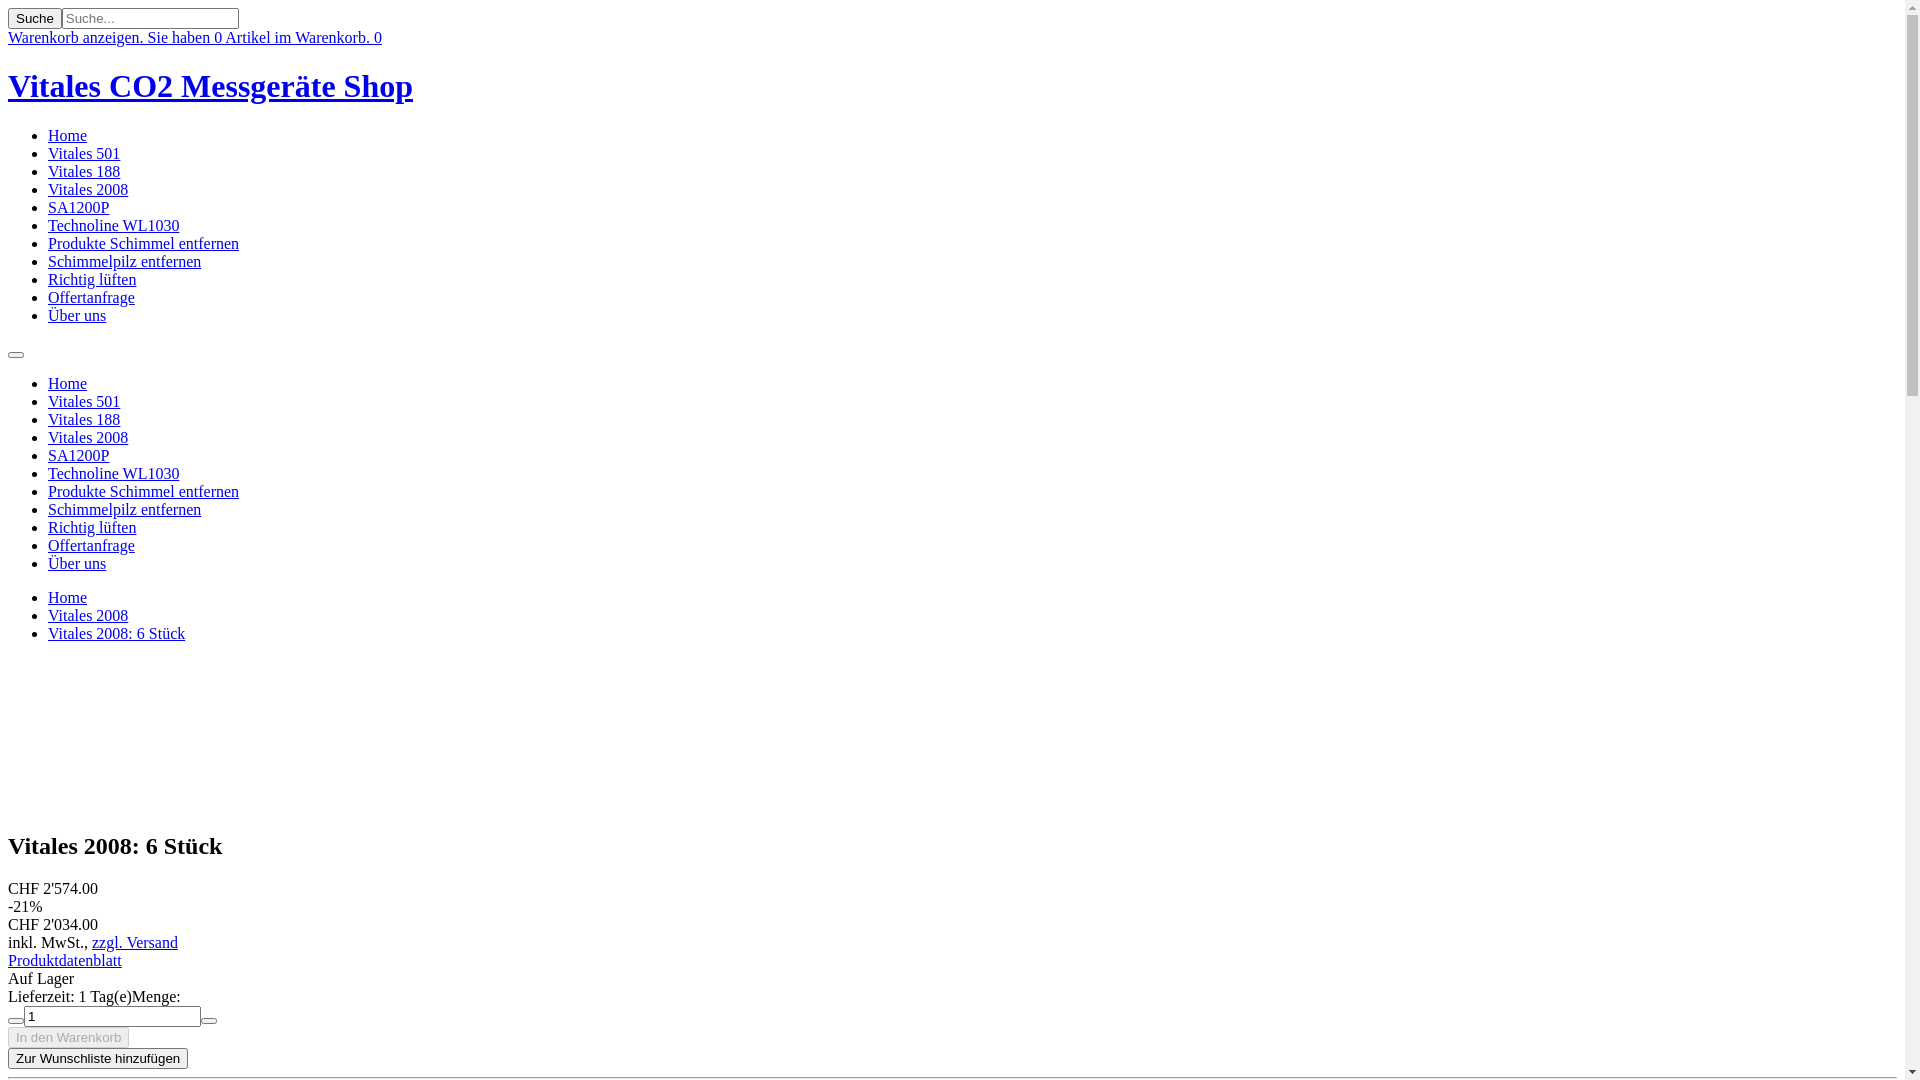 The width and height of the screenshot is (1920, 1080). I want to click on Home, so click(68, 598).